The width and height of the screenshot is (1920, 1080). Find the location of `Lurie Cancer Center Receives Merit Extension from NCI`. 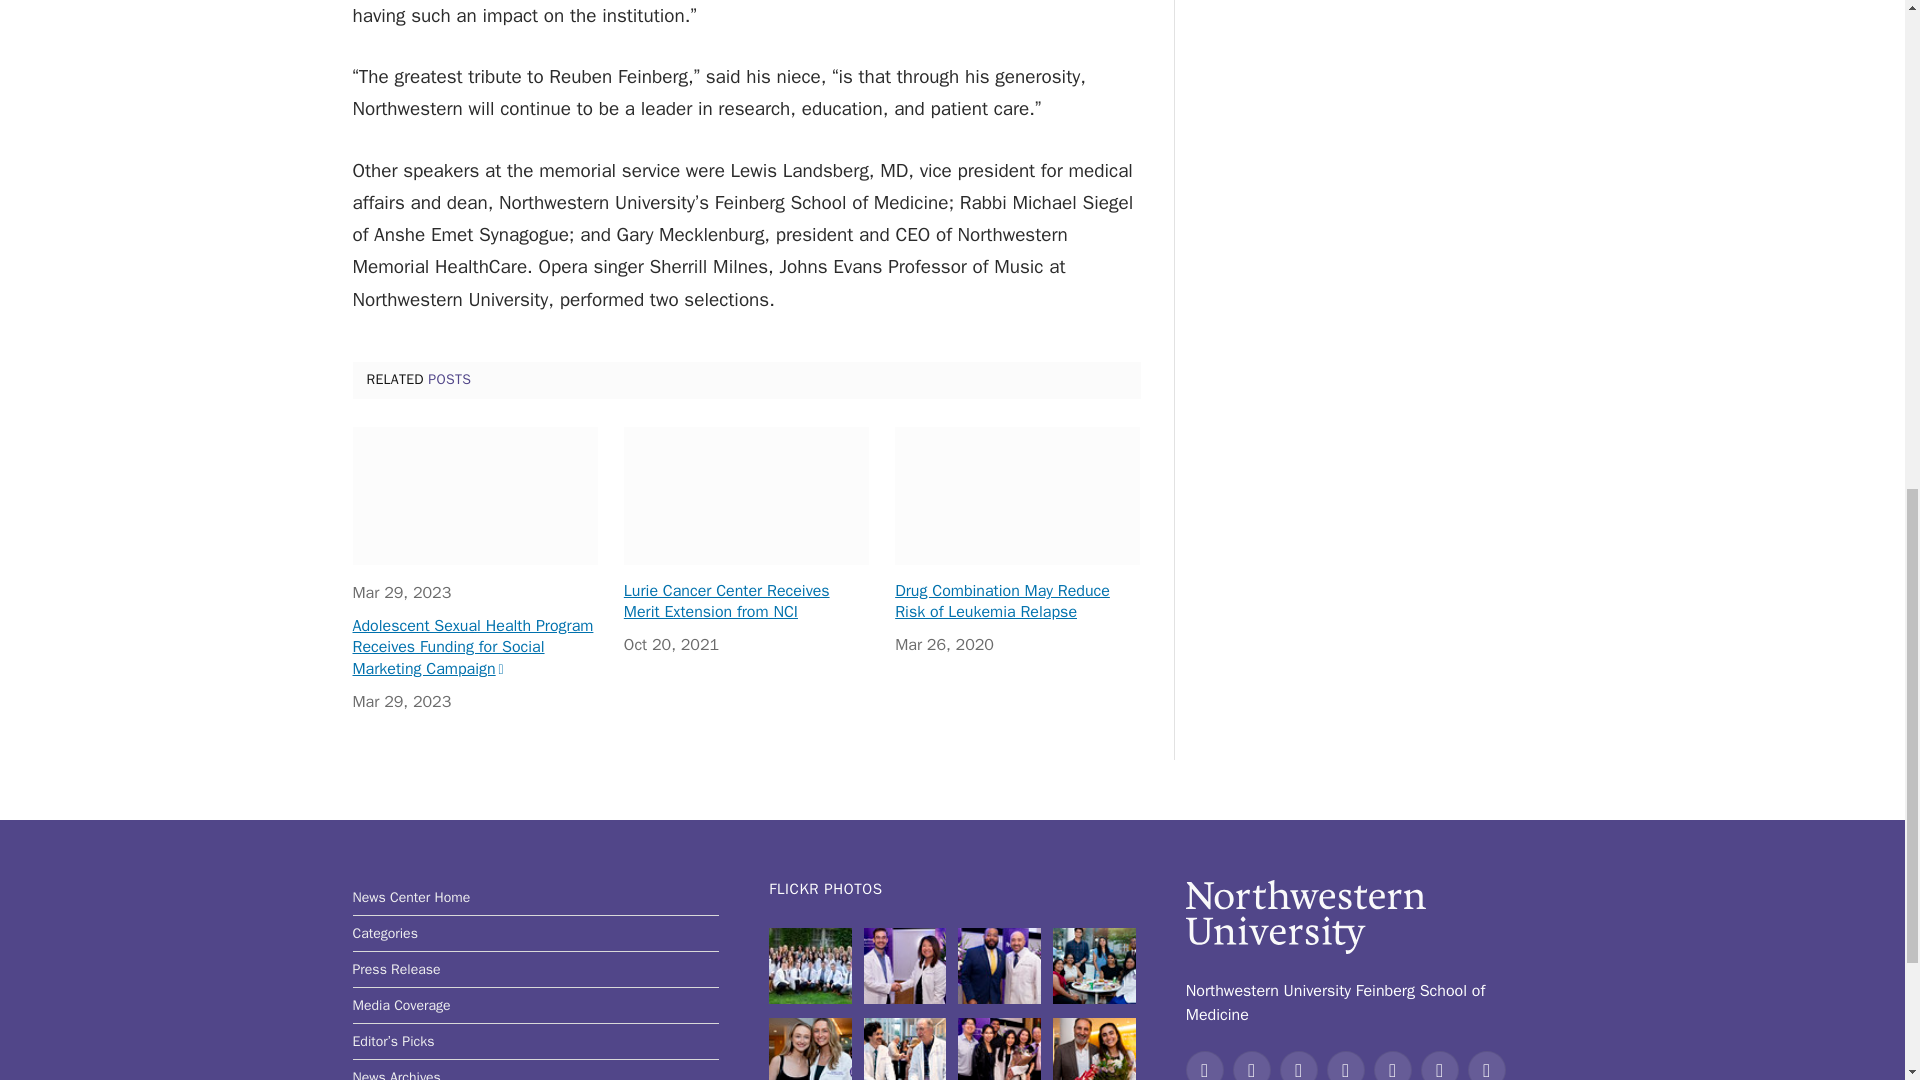

Lurie Cancer Center Receives Merit Extension from NCI is located at coordinates (746, 495).